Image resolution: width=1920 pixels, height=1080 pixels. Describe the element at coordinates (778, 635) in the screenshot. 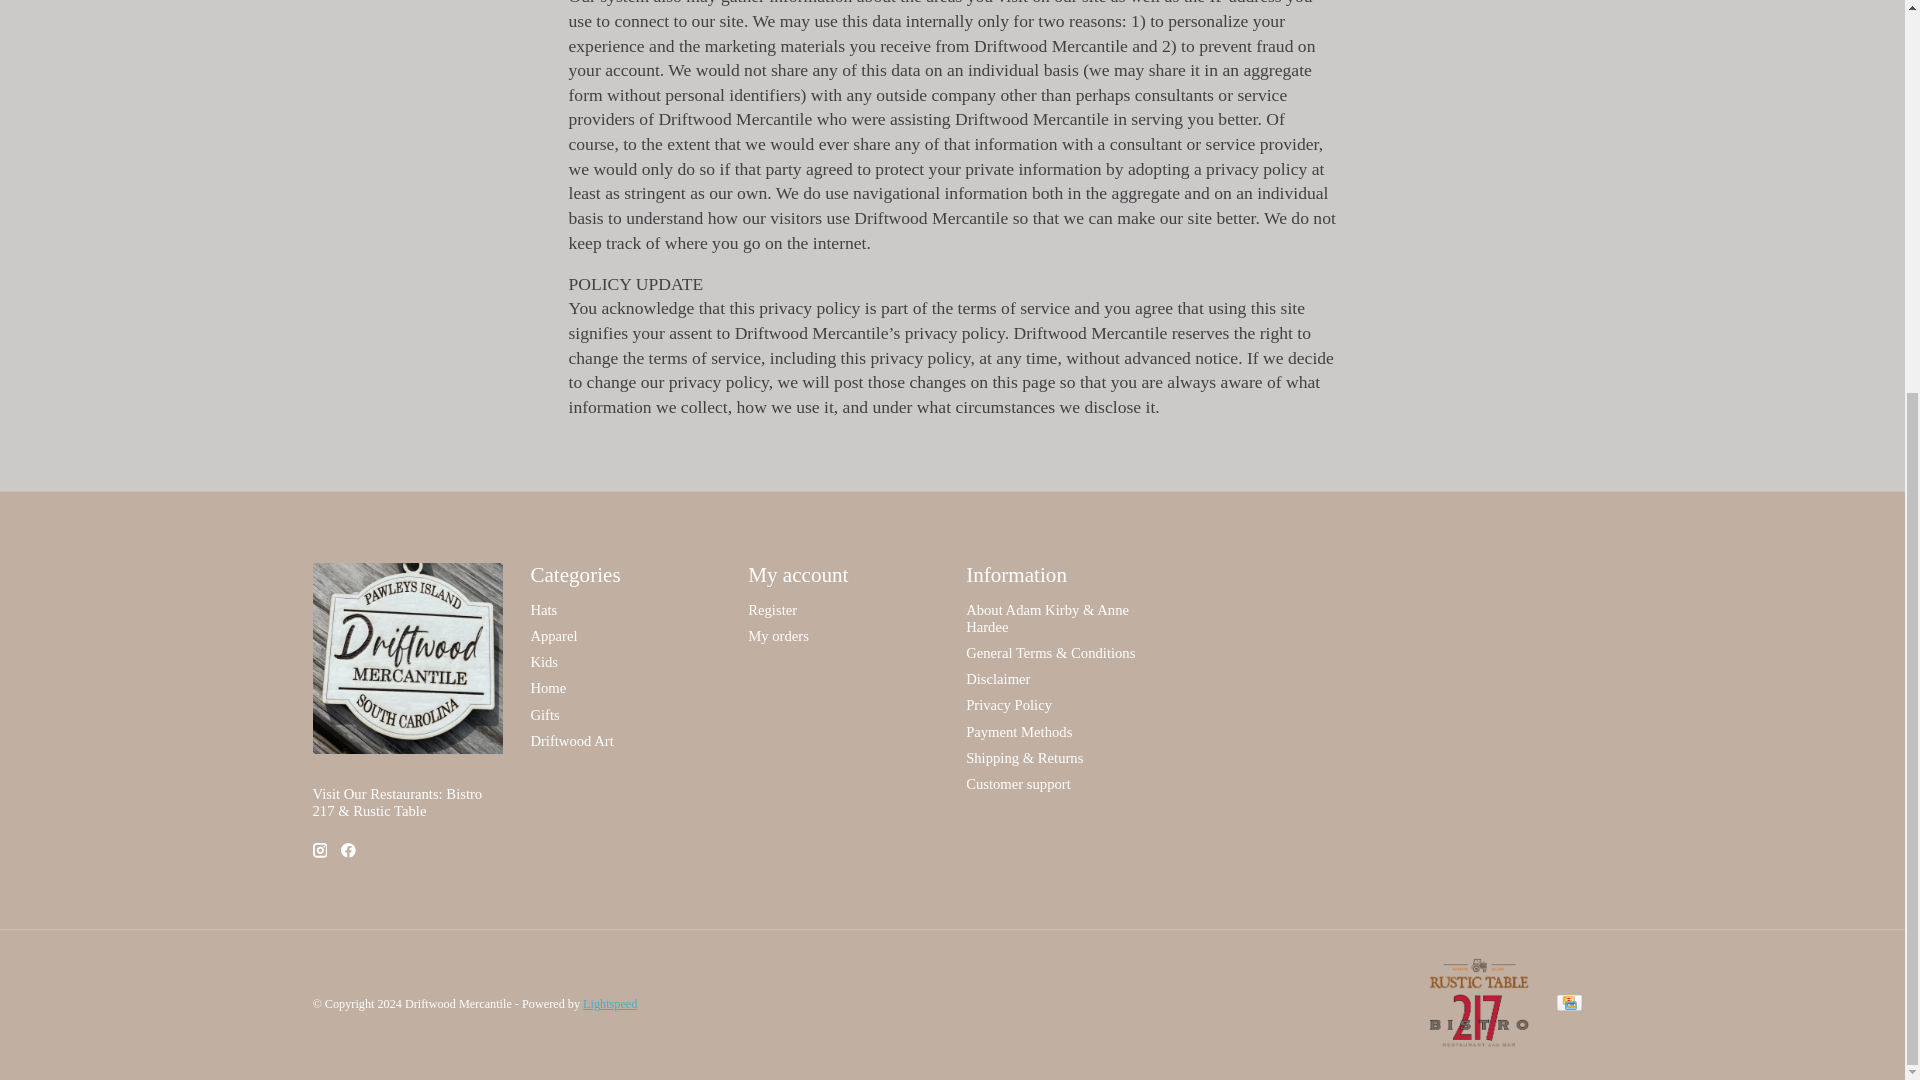

I see `My orders` at that location.